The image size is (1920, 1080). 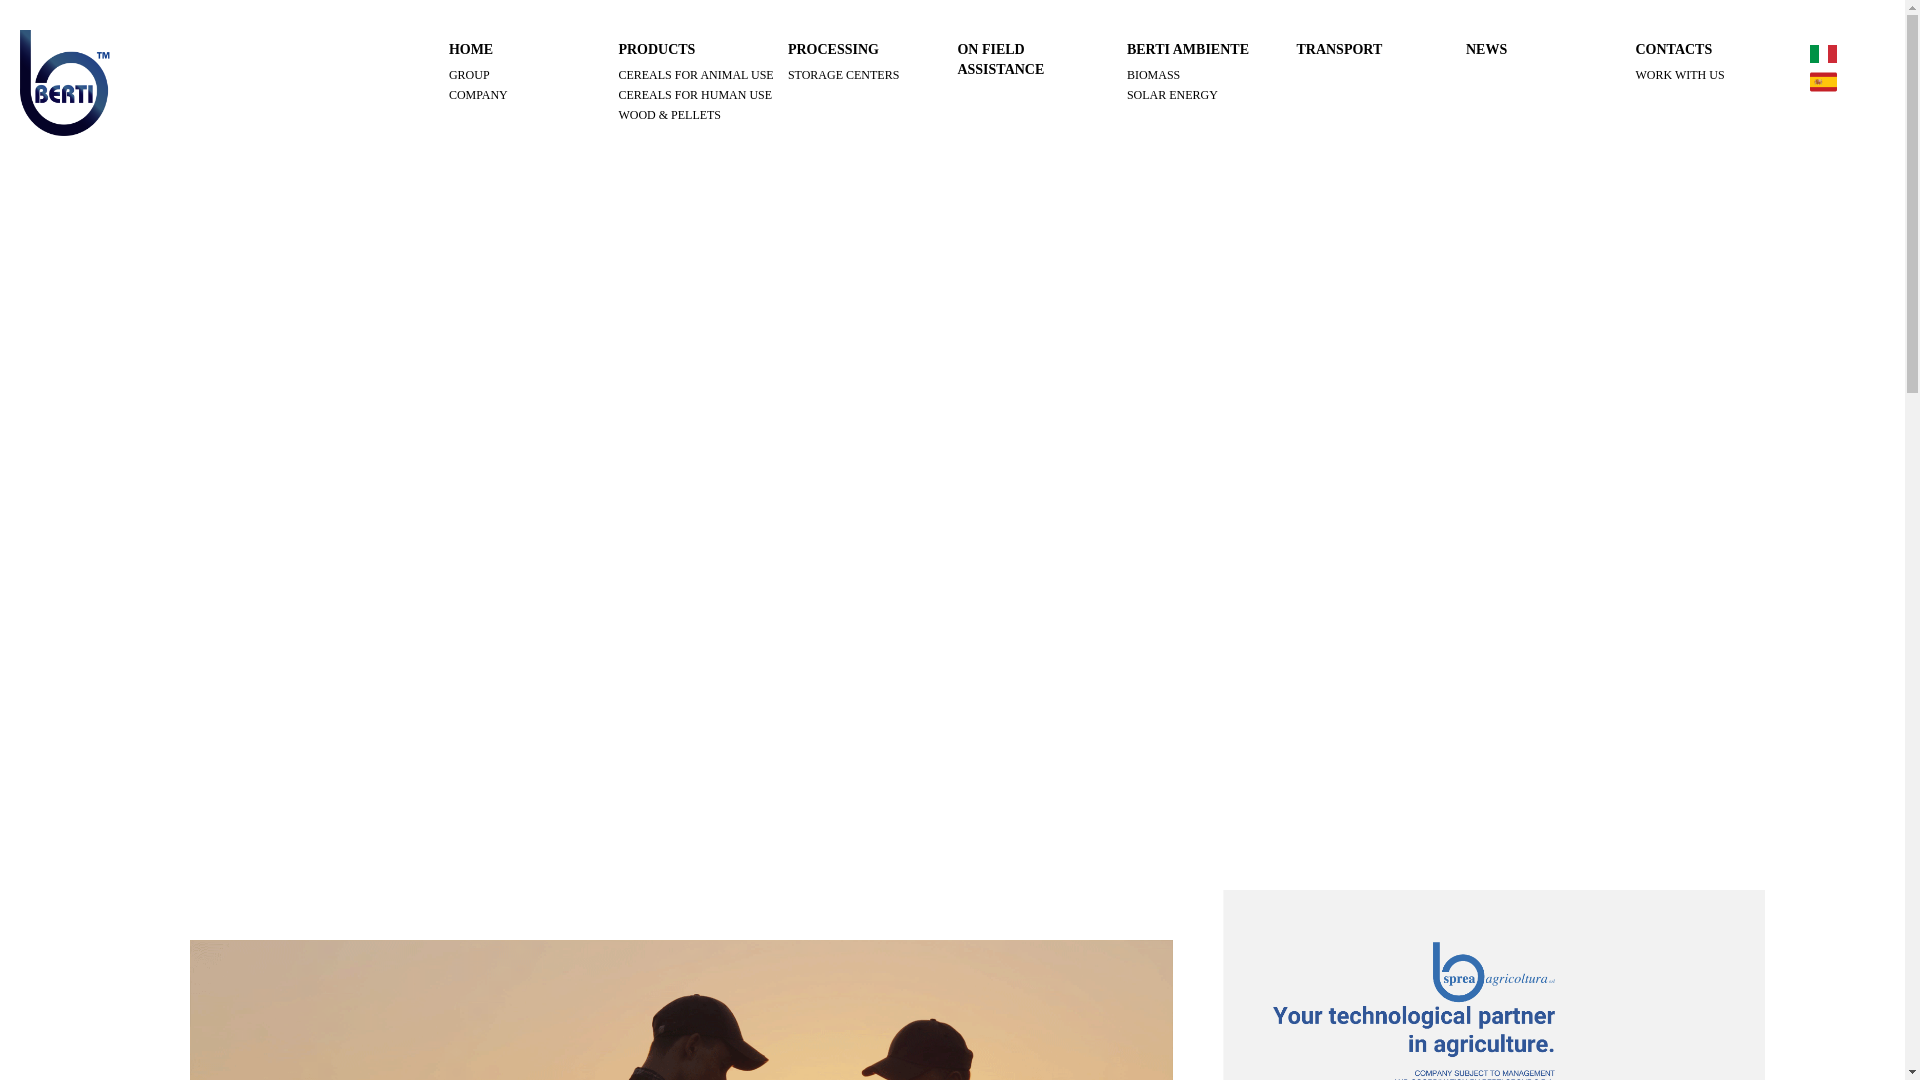 I want to click on CONTACTS, so click(x=1674, y=50).